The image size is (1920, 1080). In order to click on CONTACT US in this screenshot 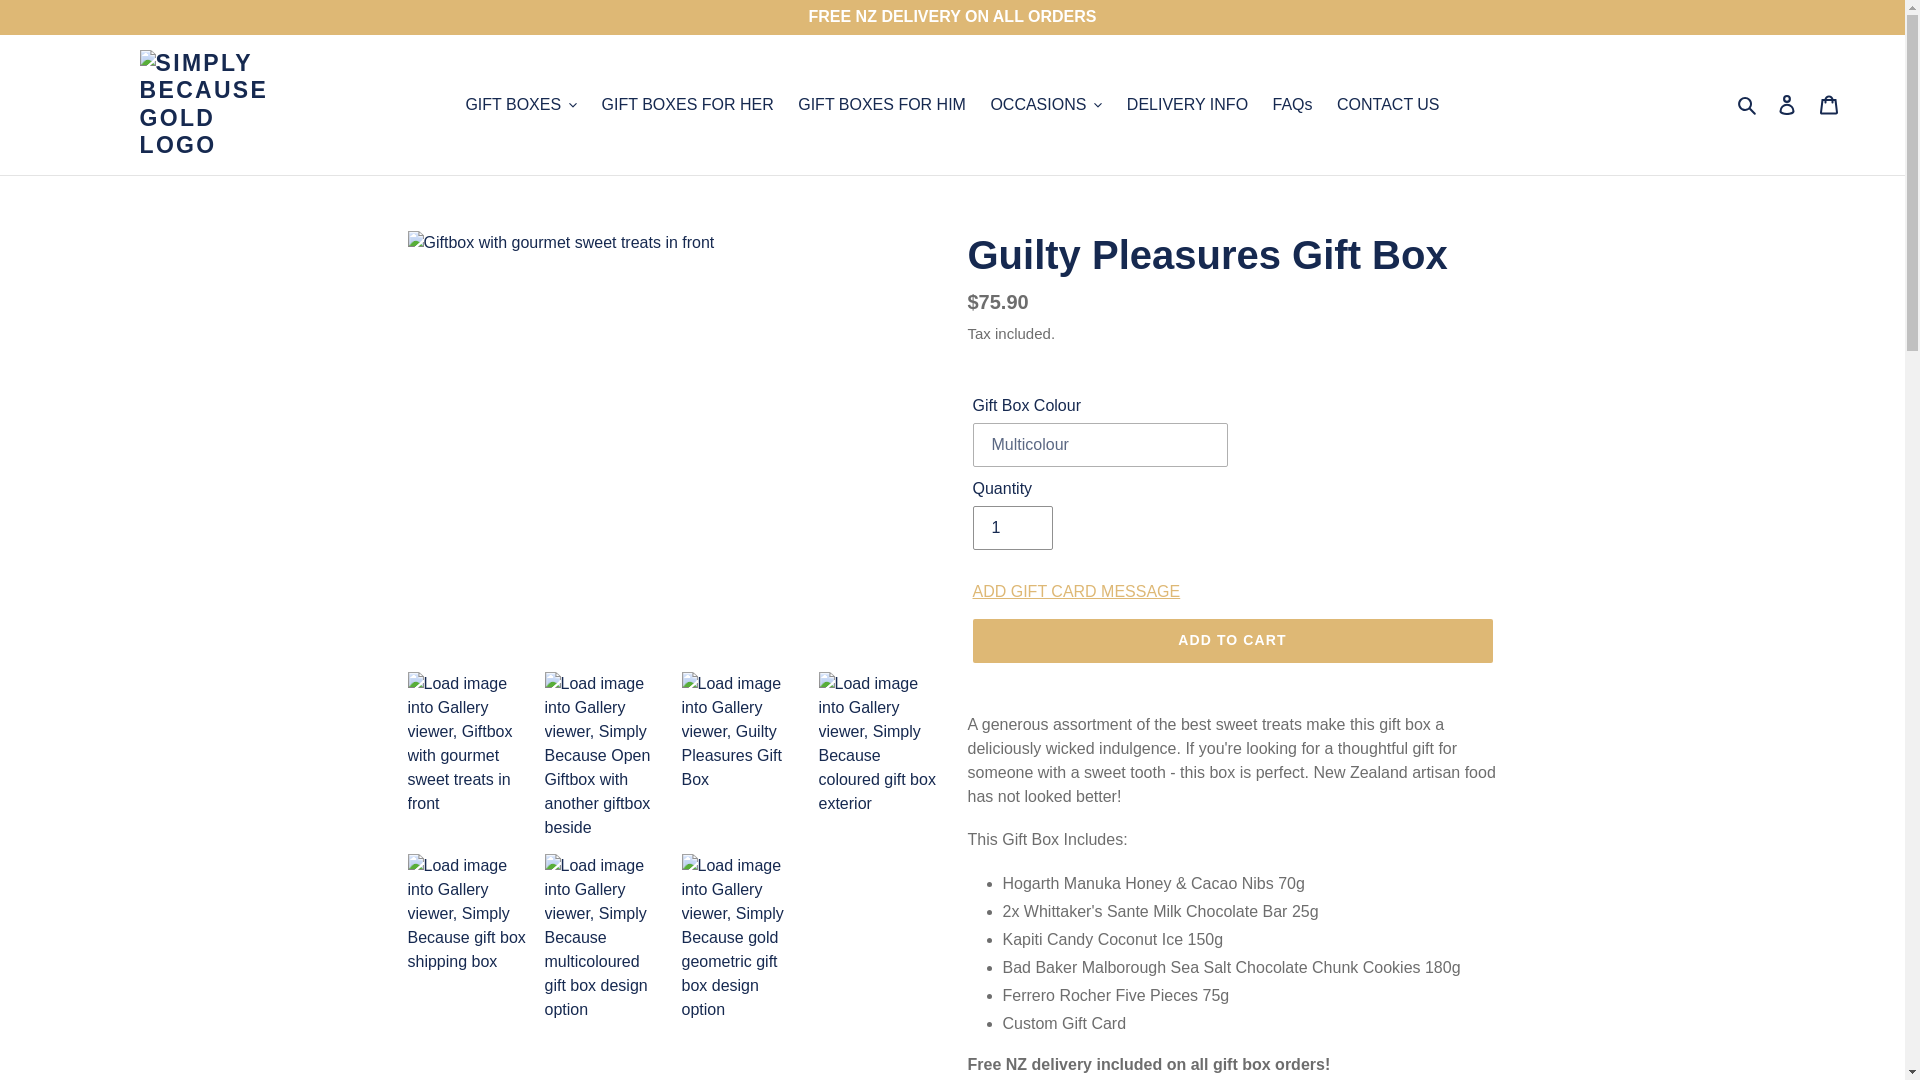, I will do `click(1388, 104)`.